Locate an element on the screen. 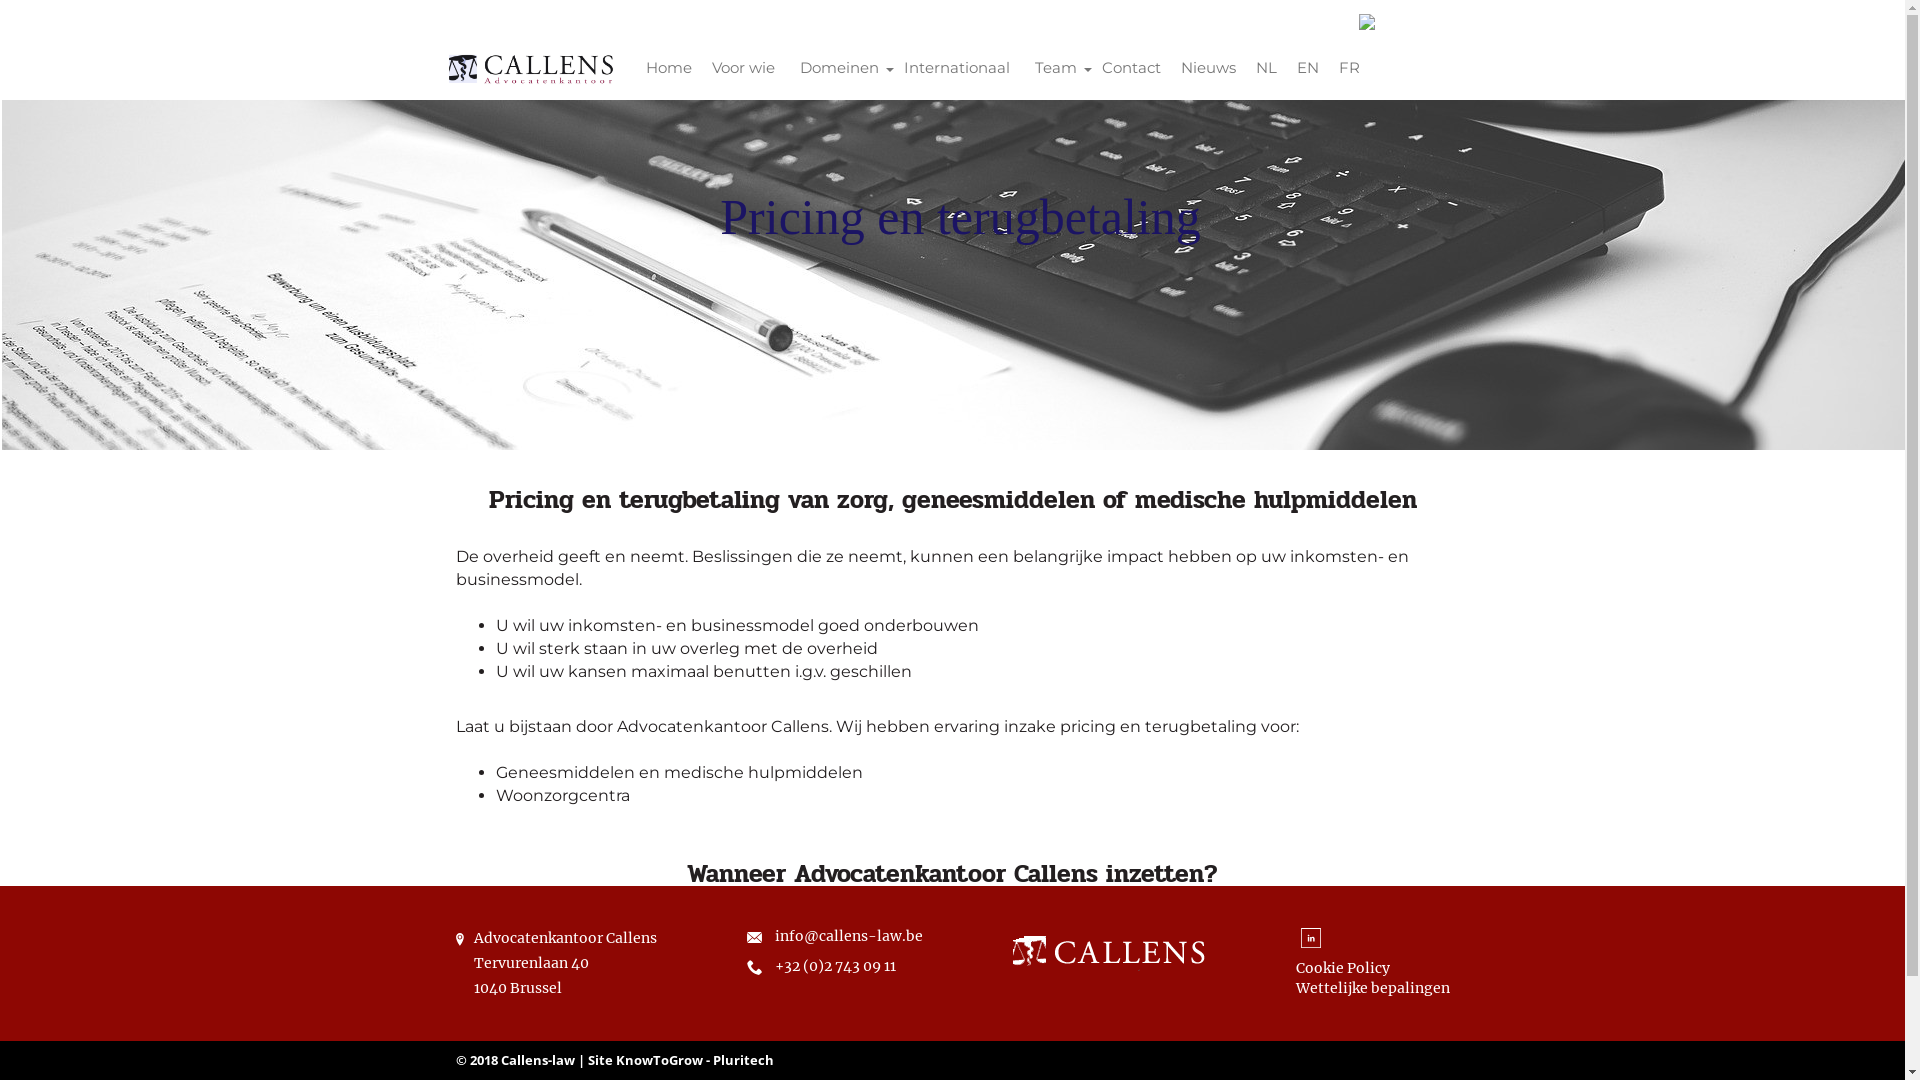  EN is located at coordinates (1307, 68).